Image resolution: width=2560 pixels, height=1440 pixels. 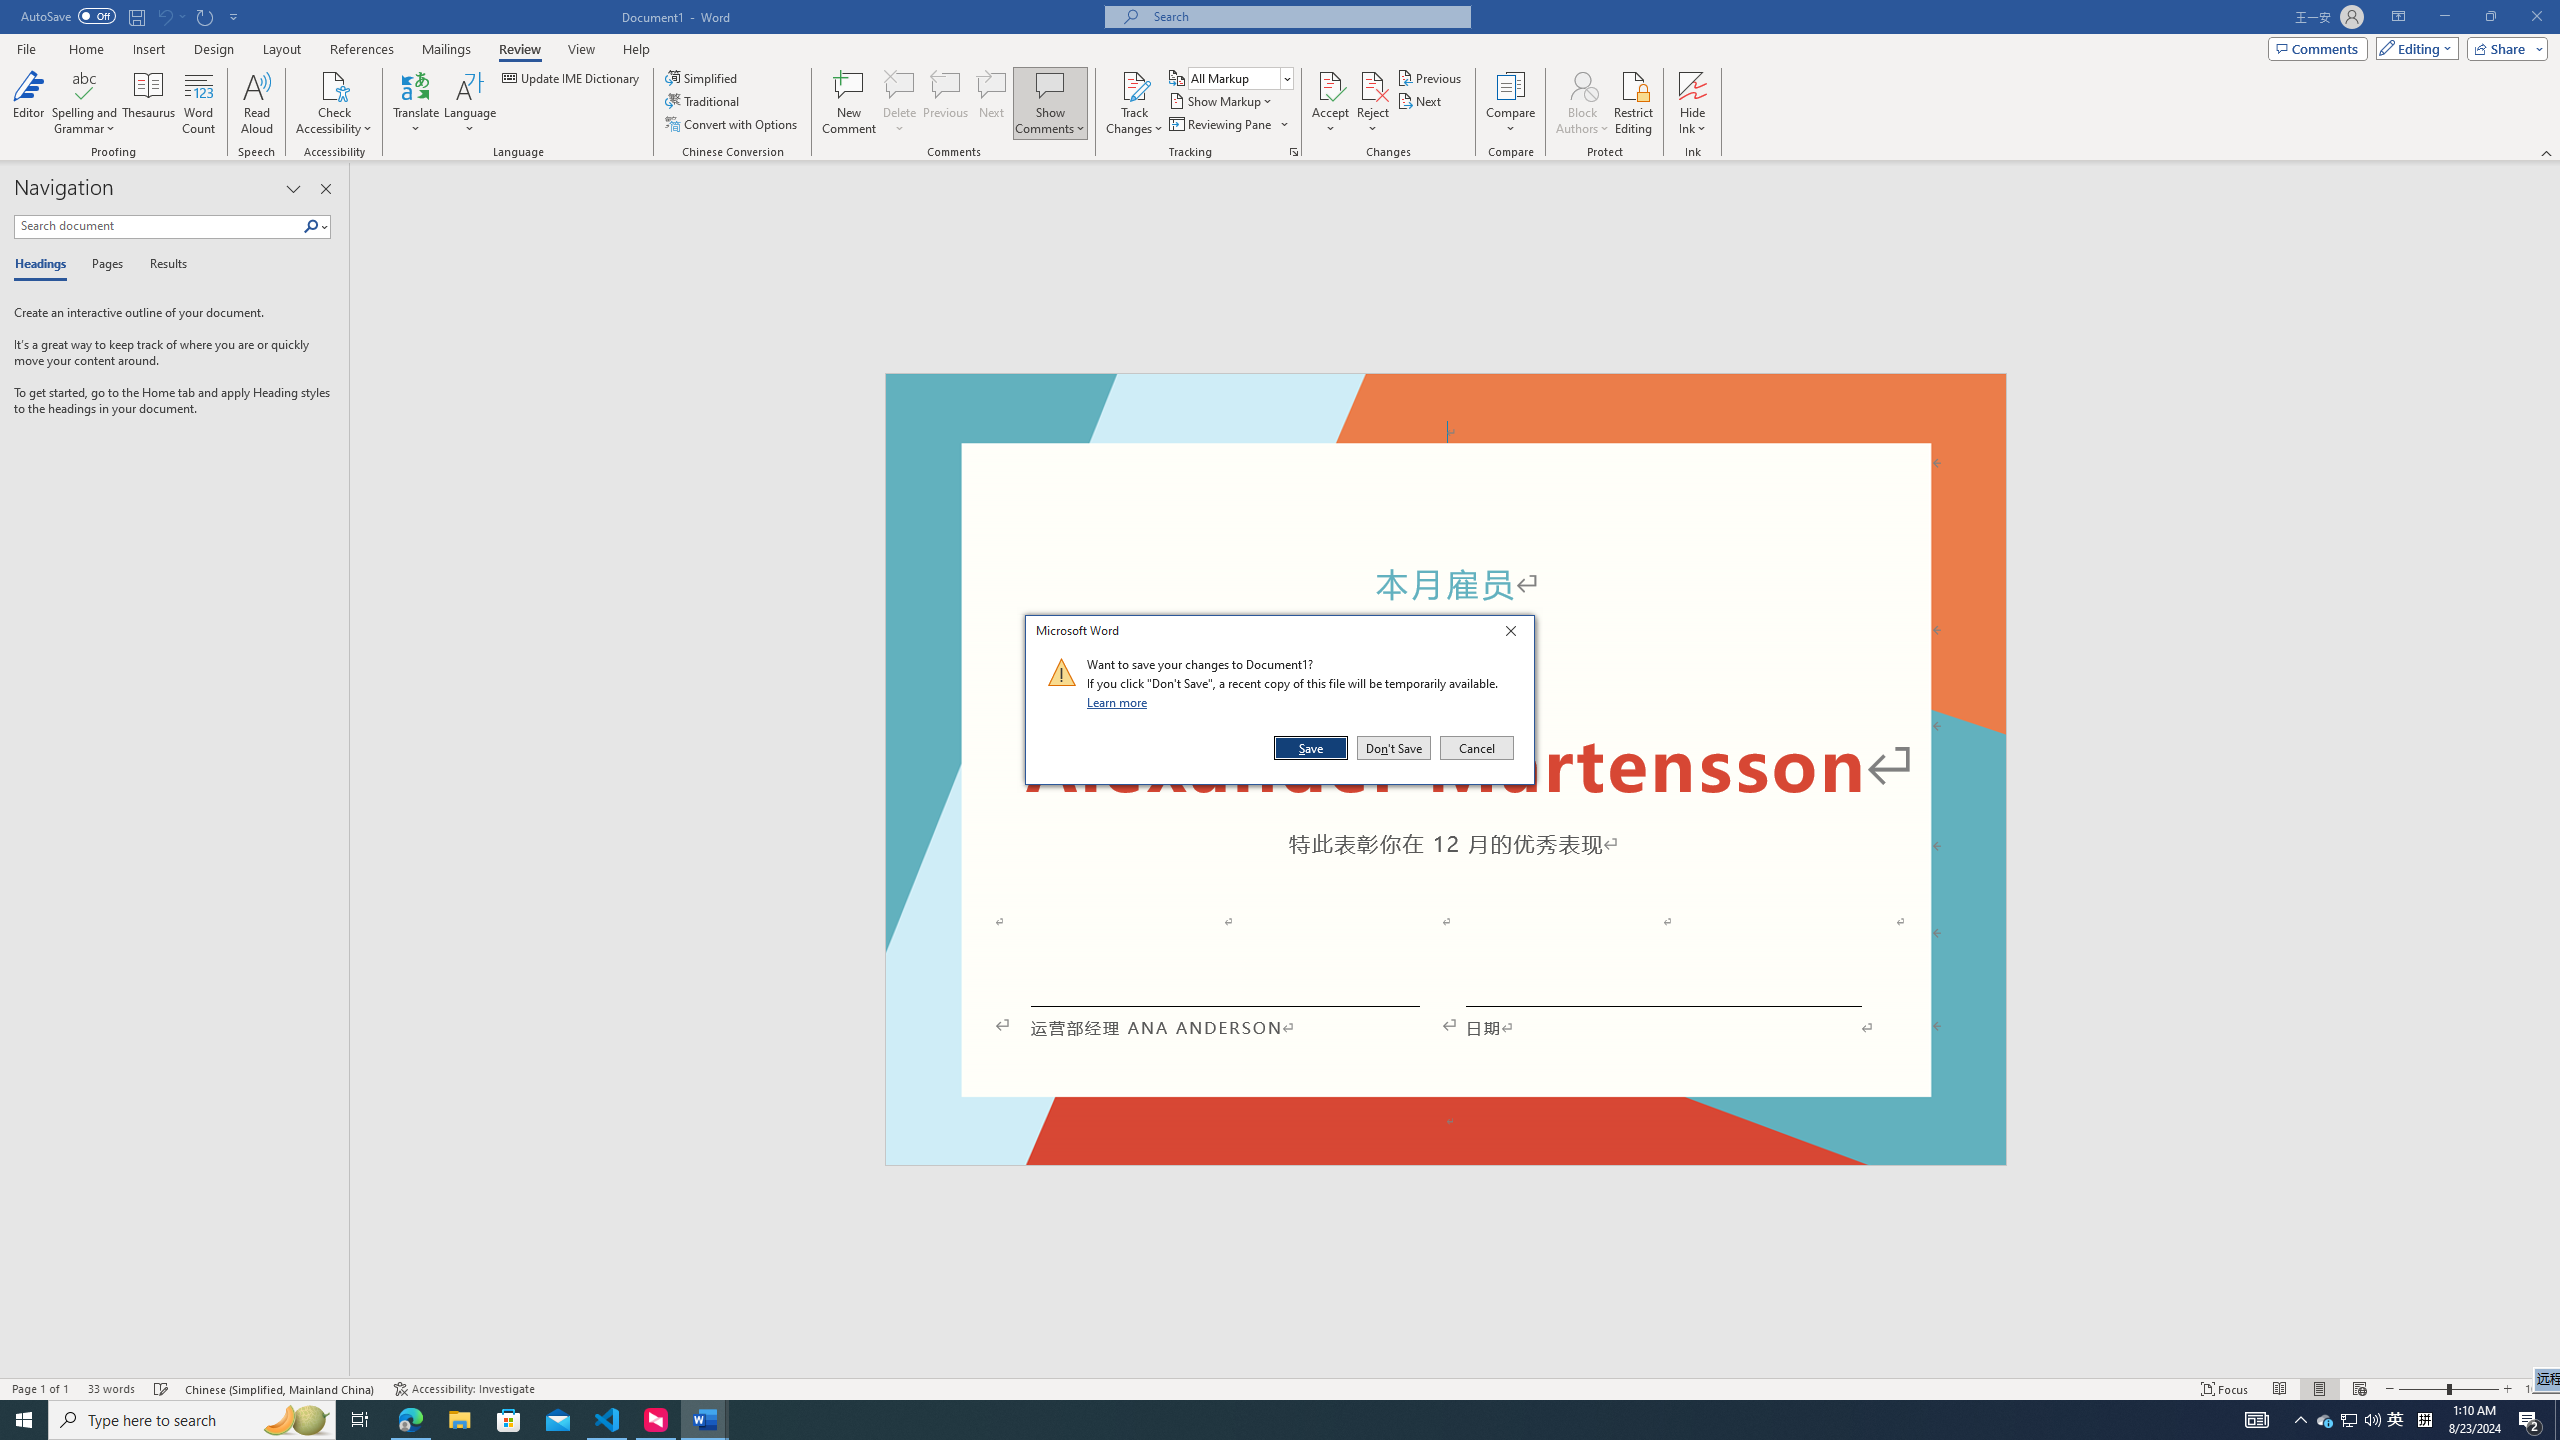 What do you see at coordinates (68, 16) in the screenshot?
I see `AutoSave` at bounding box center [68, 16].